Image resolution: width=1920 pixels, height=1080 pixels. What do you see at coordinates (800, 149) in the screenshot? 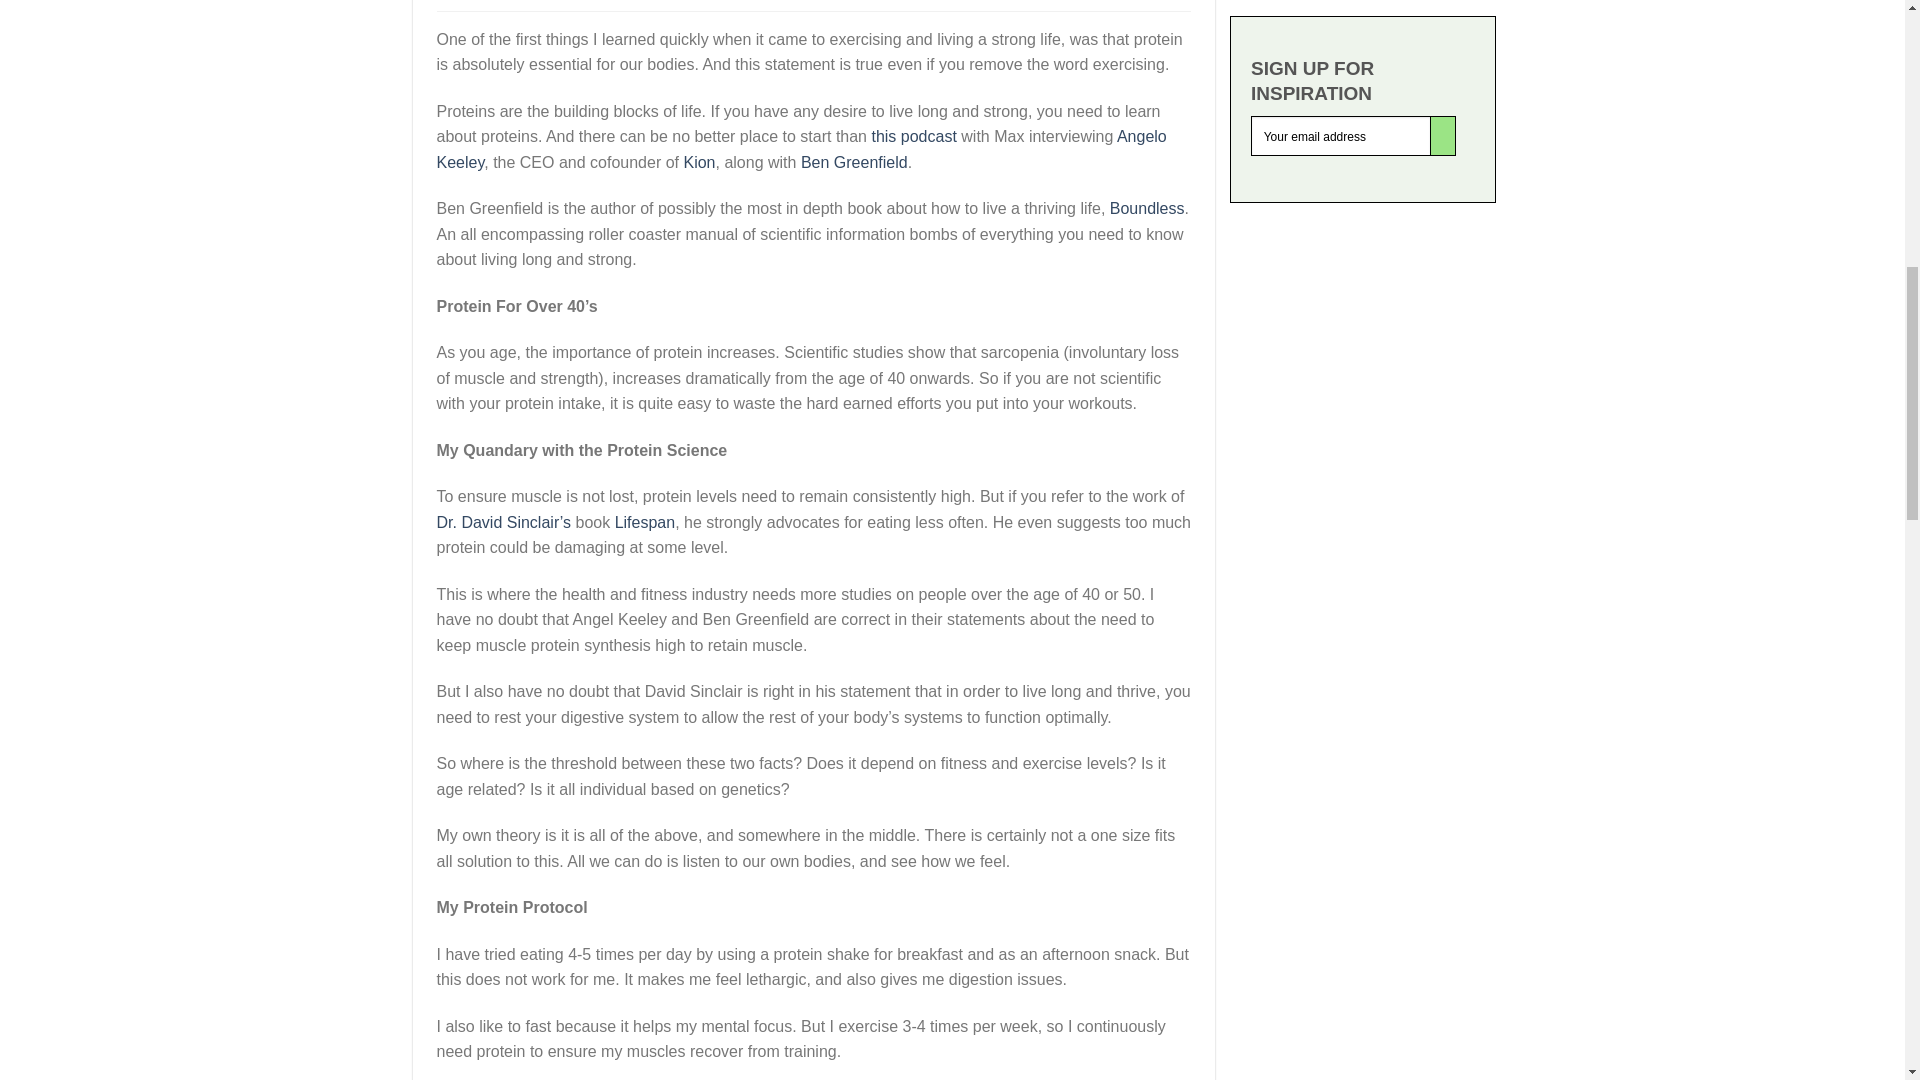
I see `Angelo Keeley` at bounding box center [800, 149].